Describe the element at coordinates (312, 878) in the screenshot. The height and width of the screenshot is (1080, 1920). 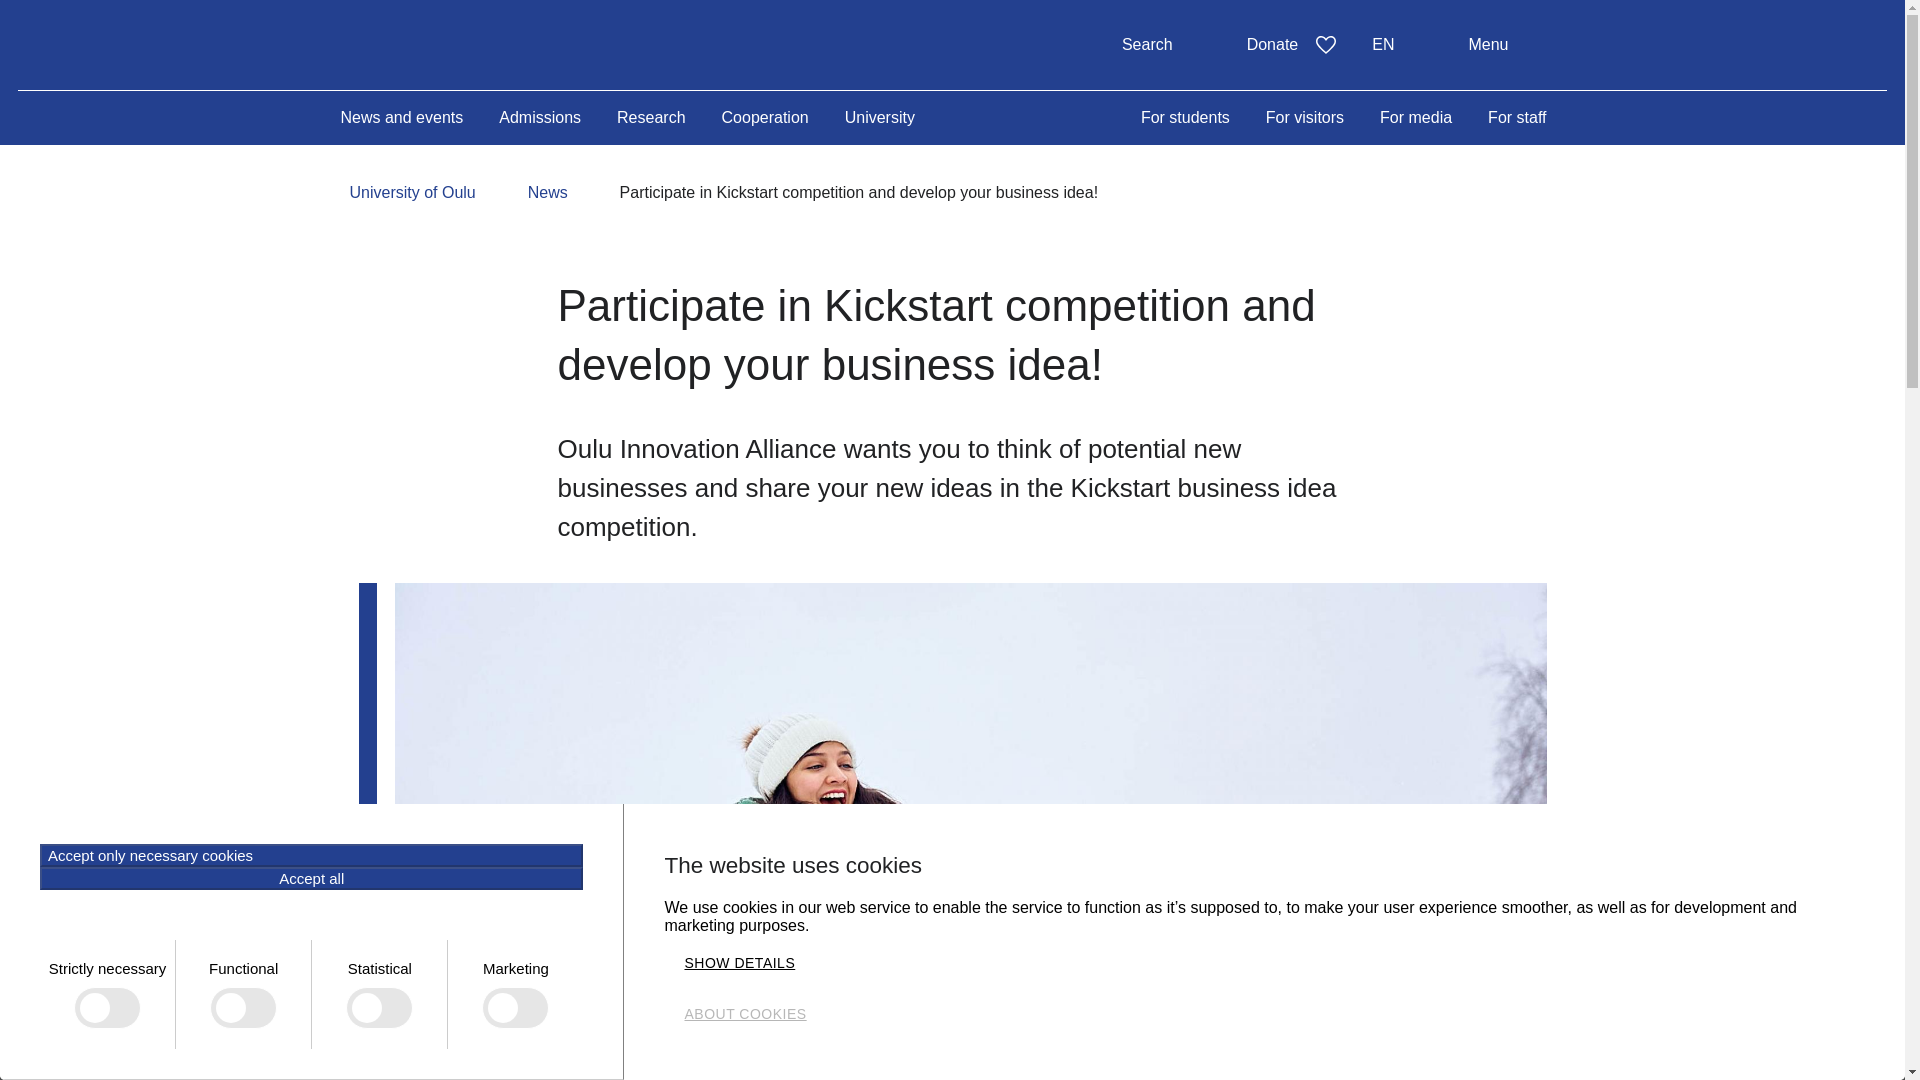
I see `Accept all` at that location.